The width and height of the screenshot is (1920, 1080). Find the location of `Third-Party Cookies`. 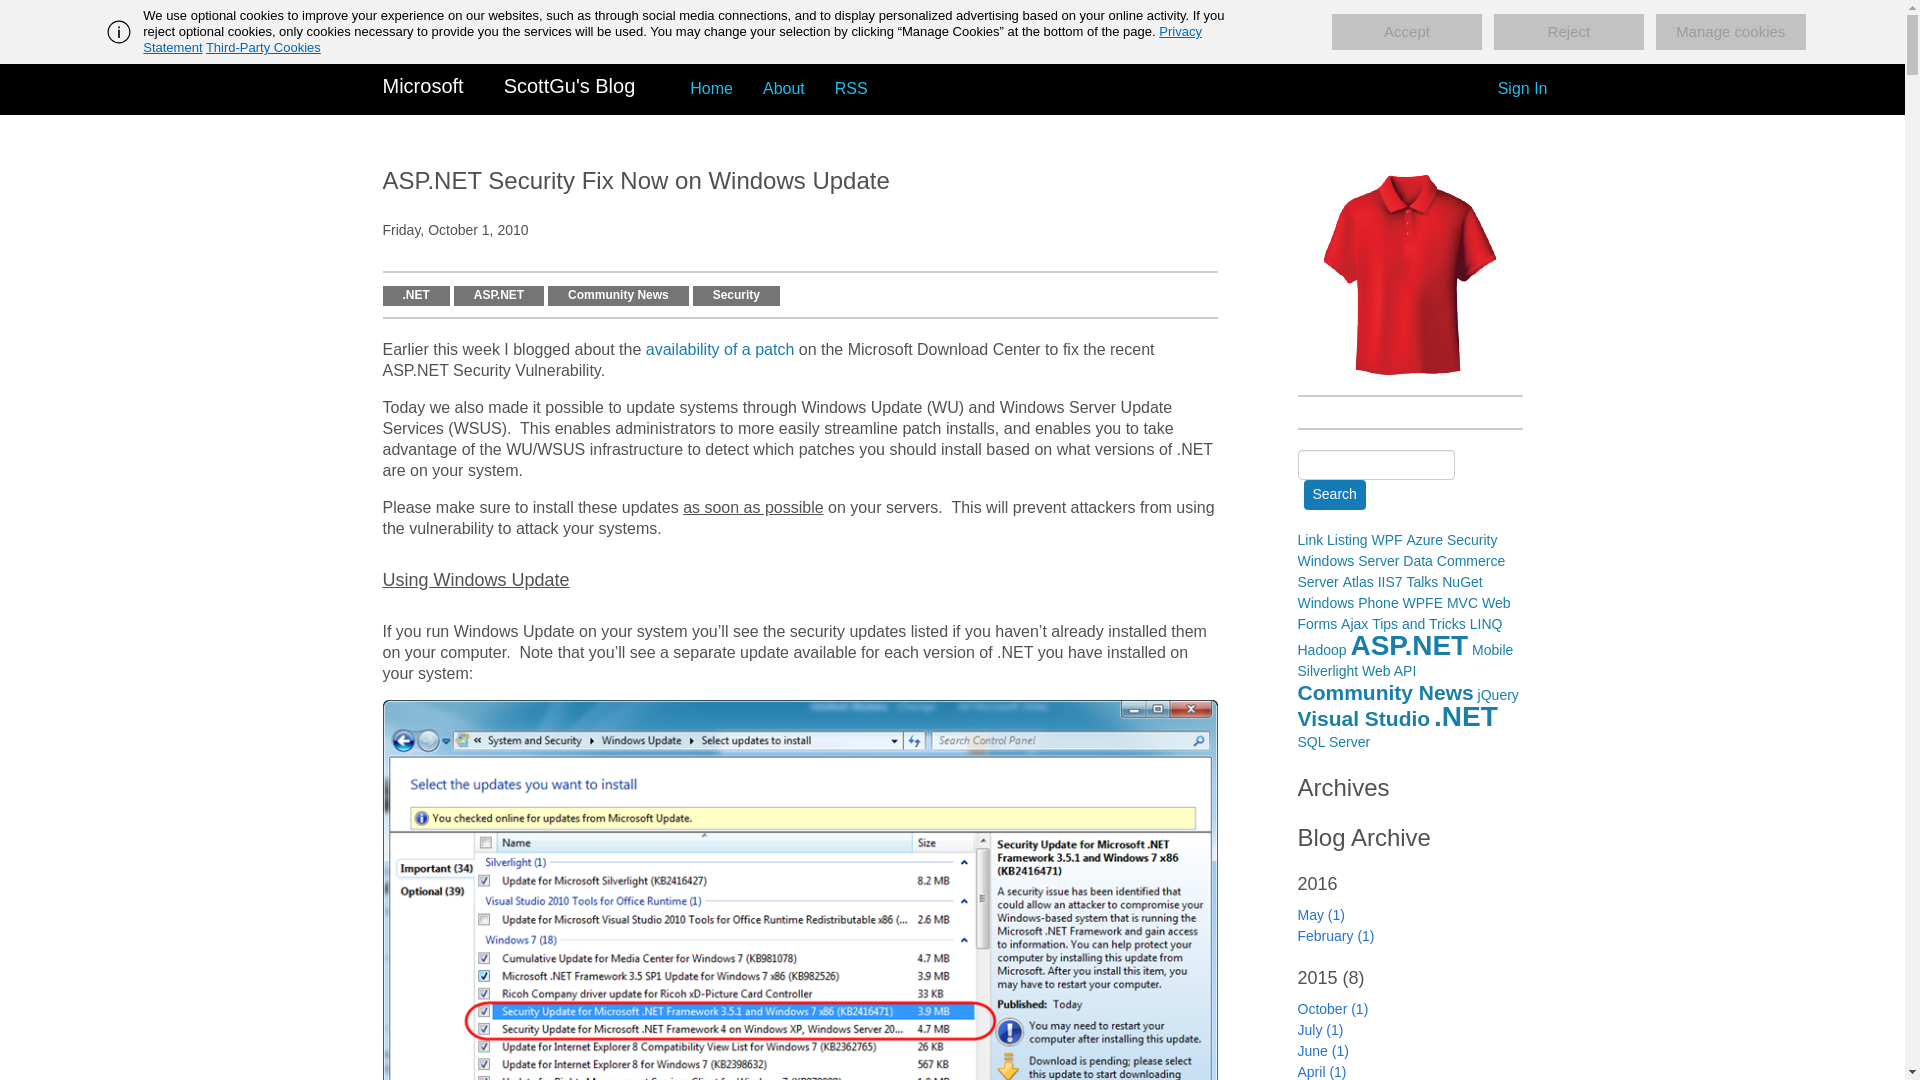

Third-Party Cookies is located at coordinates (262, 47).